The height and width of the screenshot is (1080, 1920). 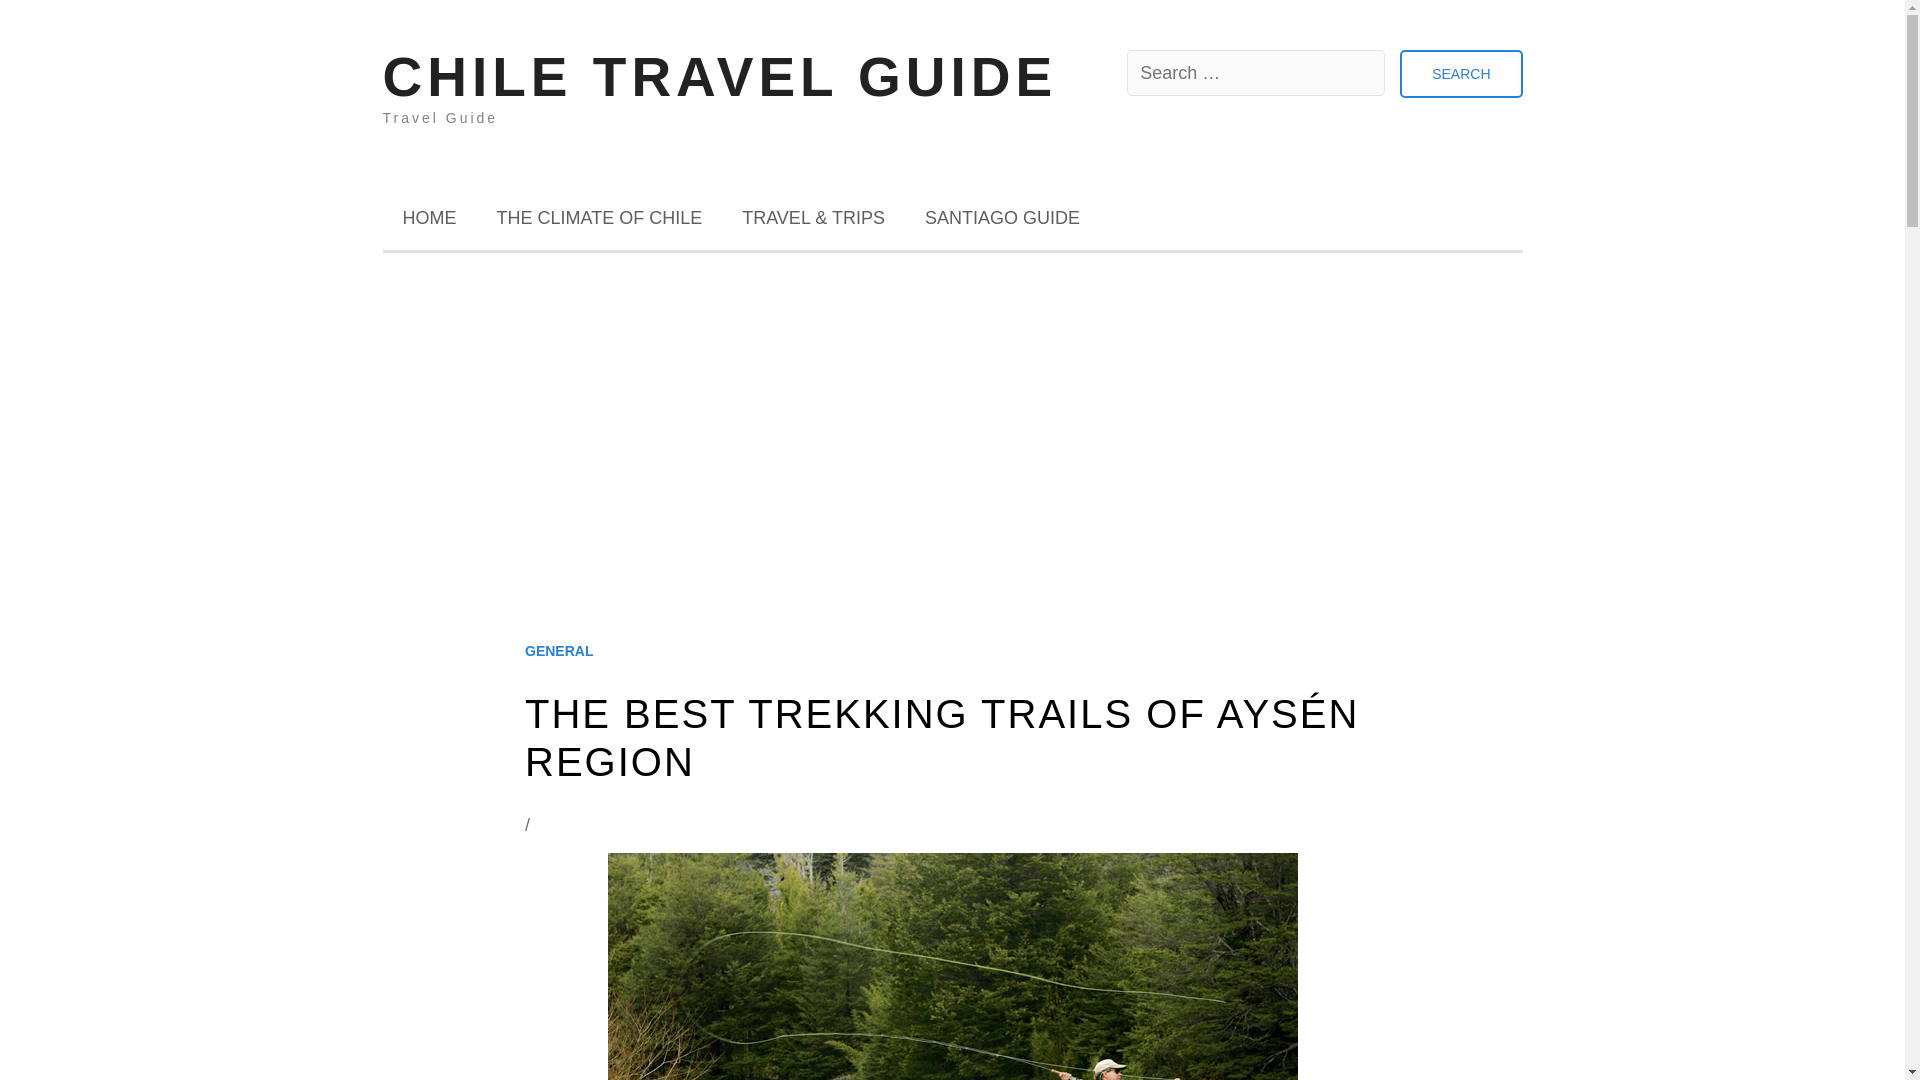 What do you see at coordinates (720, 77) in the screenshot?
I see `CHILE TRAVEL GUIDE` at bounding box center [720, 77].